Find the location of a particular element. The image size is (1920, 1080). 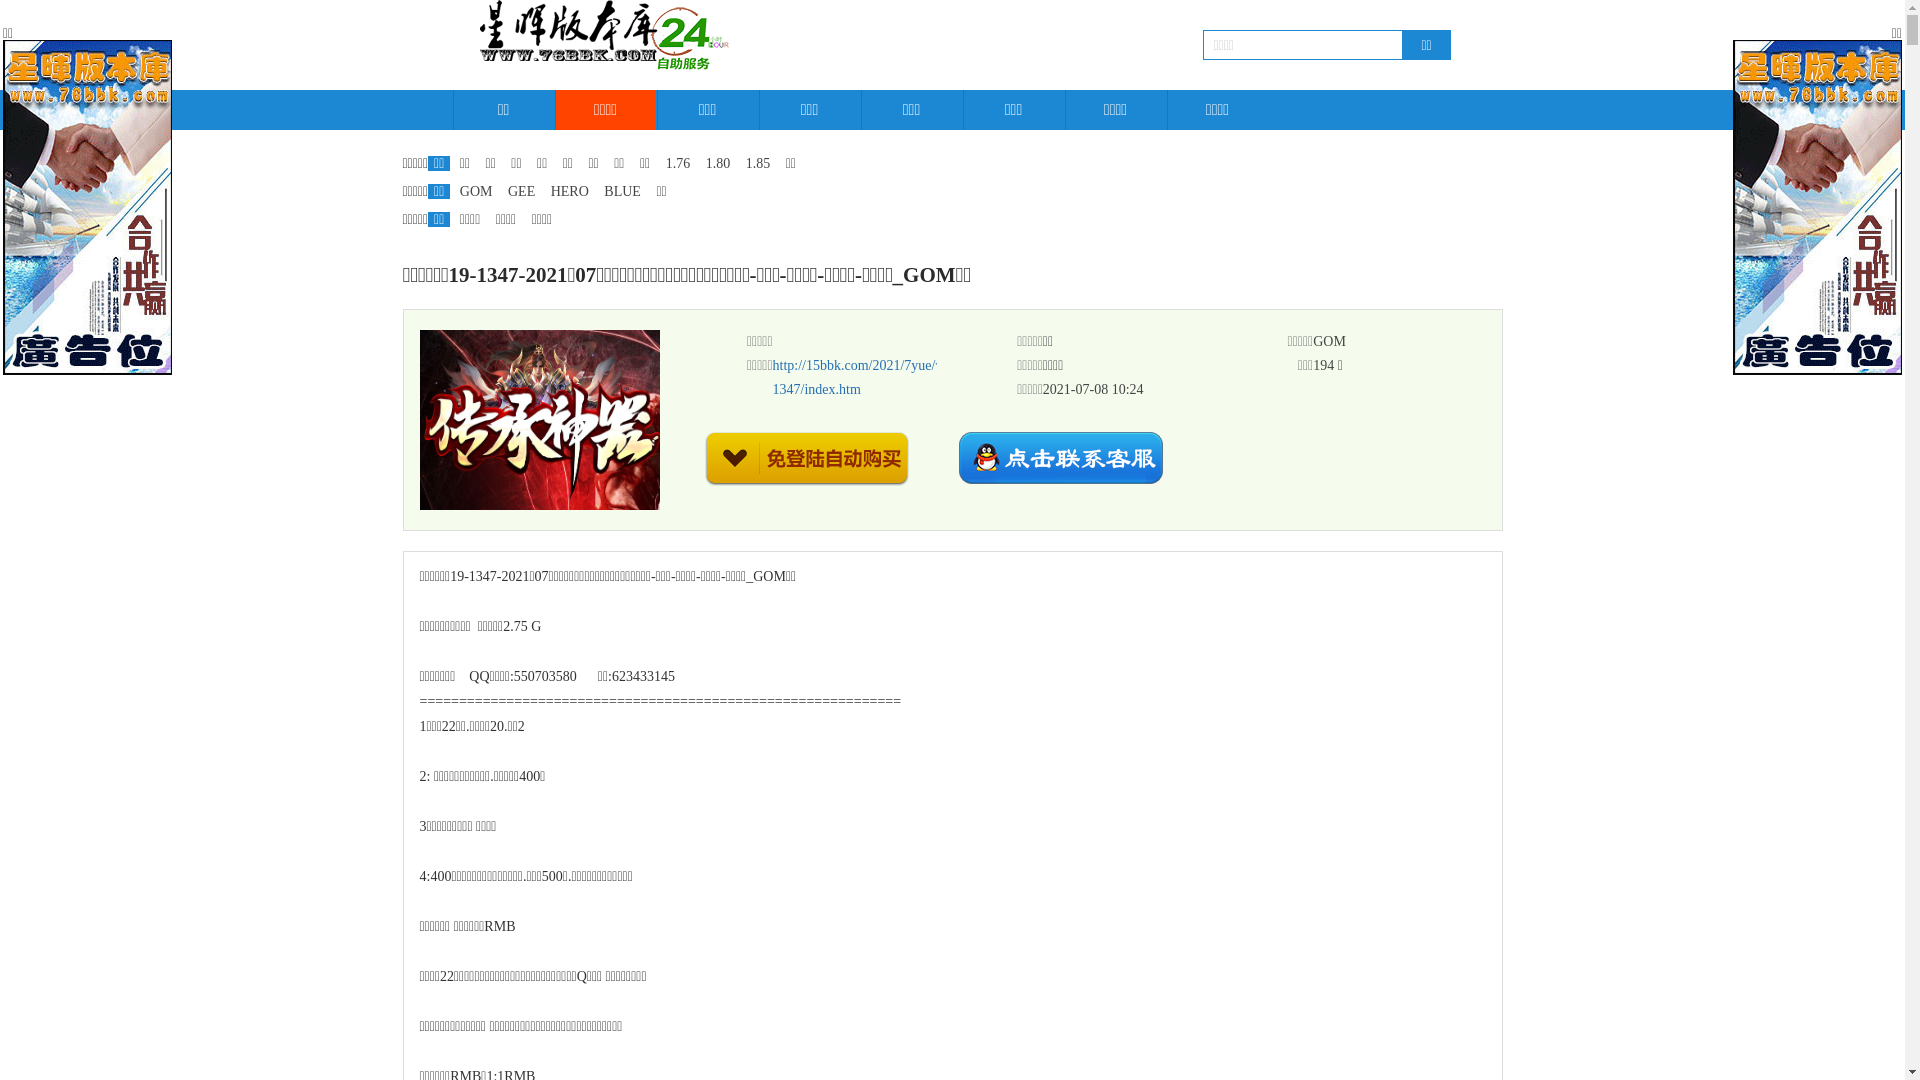

HERO is located at coordinates (570, 192).